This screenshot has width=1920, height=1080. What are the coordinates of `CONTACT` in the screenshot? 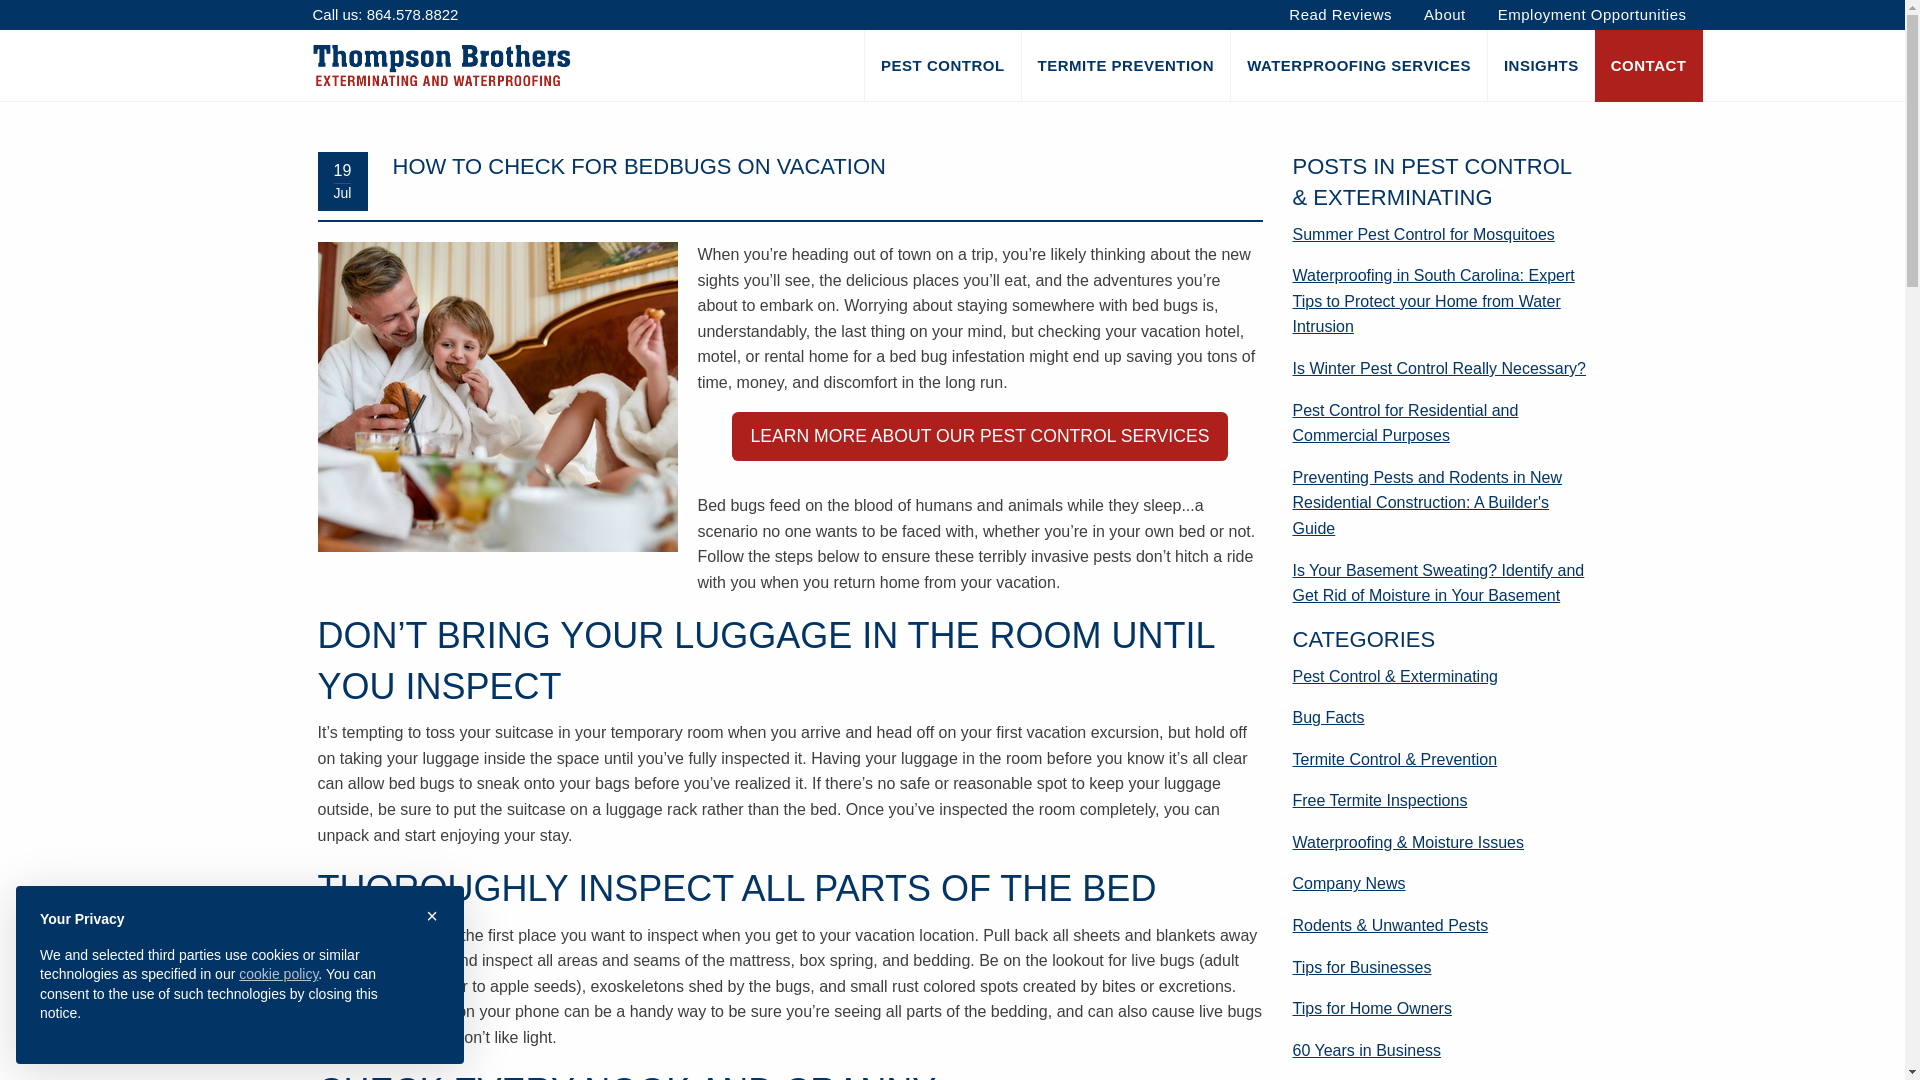 It's located at (1649, 66).